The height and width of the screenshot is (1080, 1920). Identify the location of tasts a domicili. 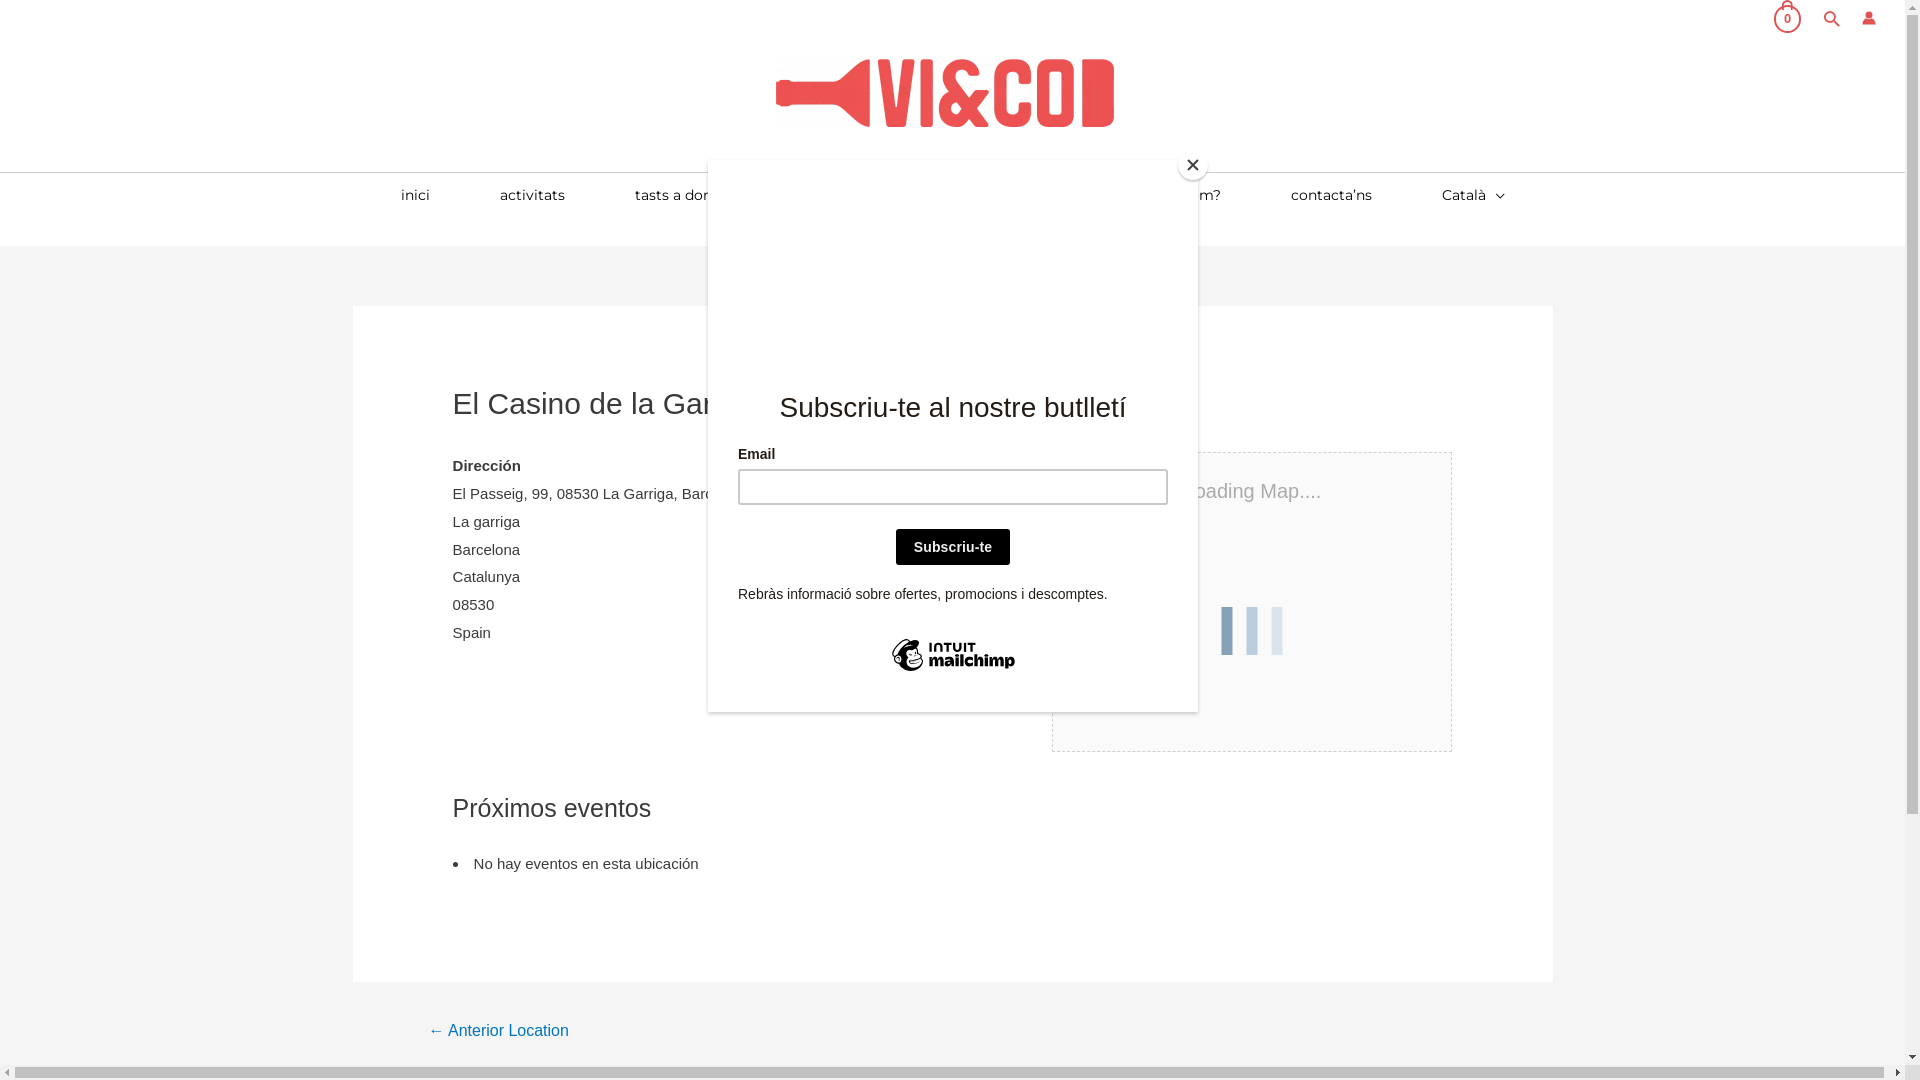
(688, 195).